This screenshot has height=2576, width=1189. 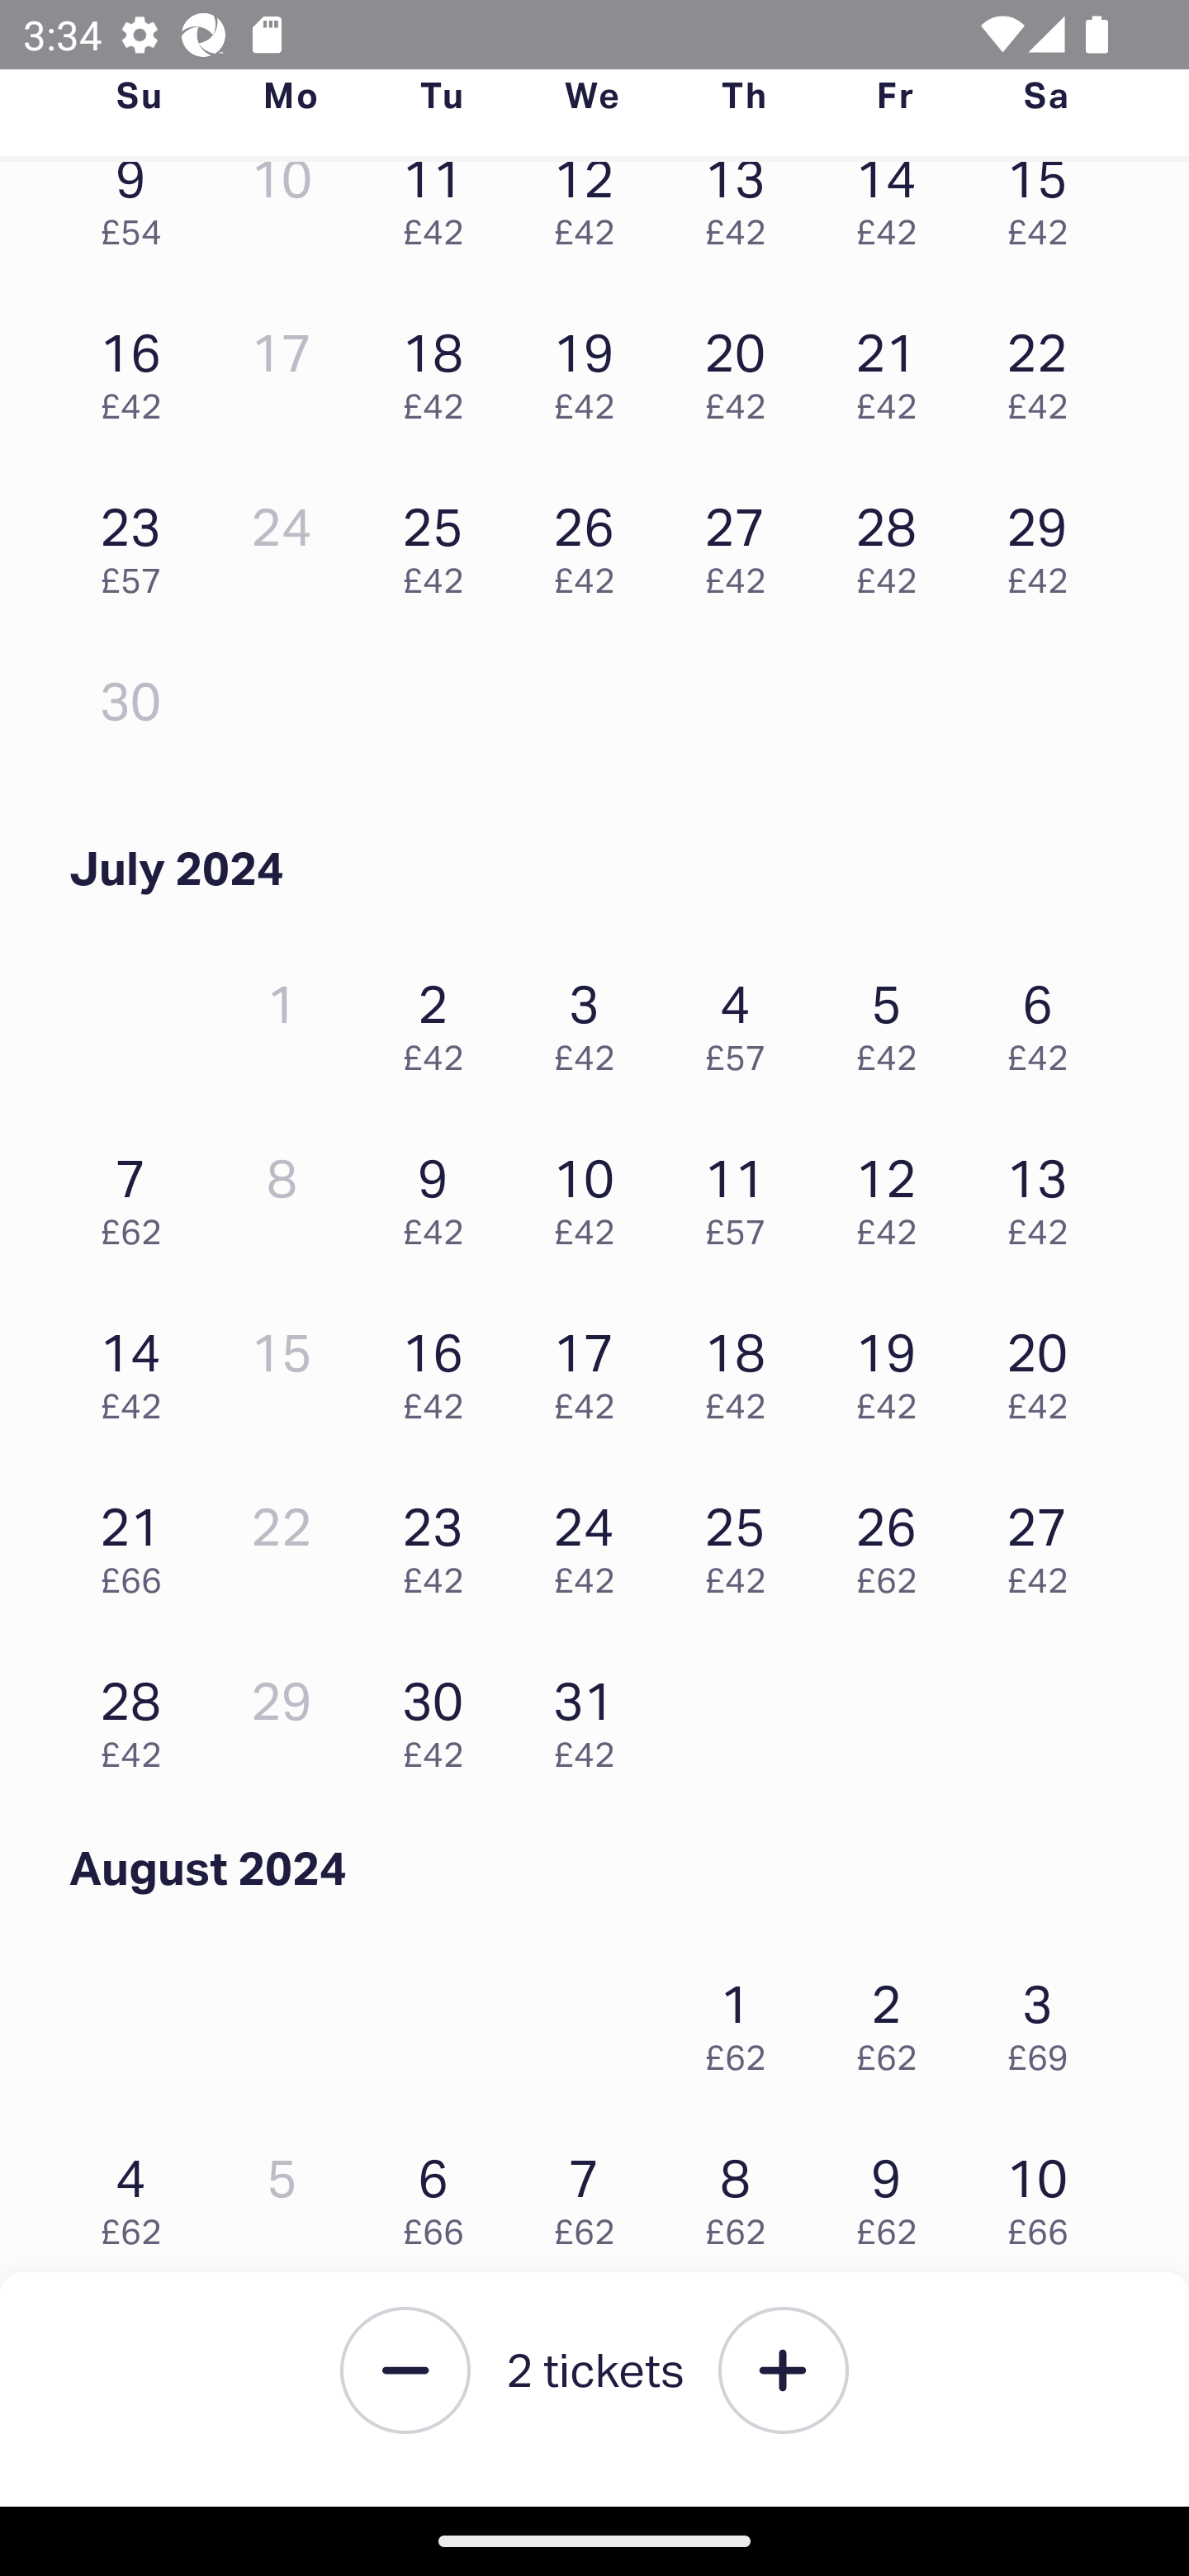 I want to click on 22 £42, so click(x=1045, y=370).